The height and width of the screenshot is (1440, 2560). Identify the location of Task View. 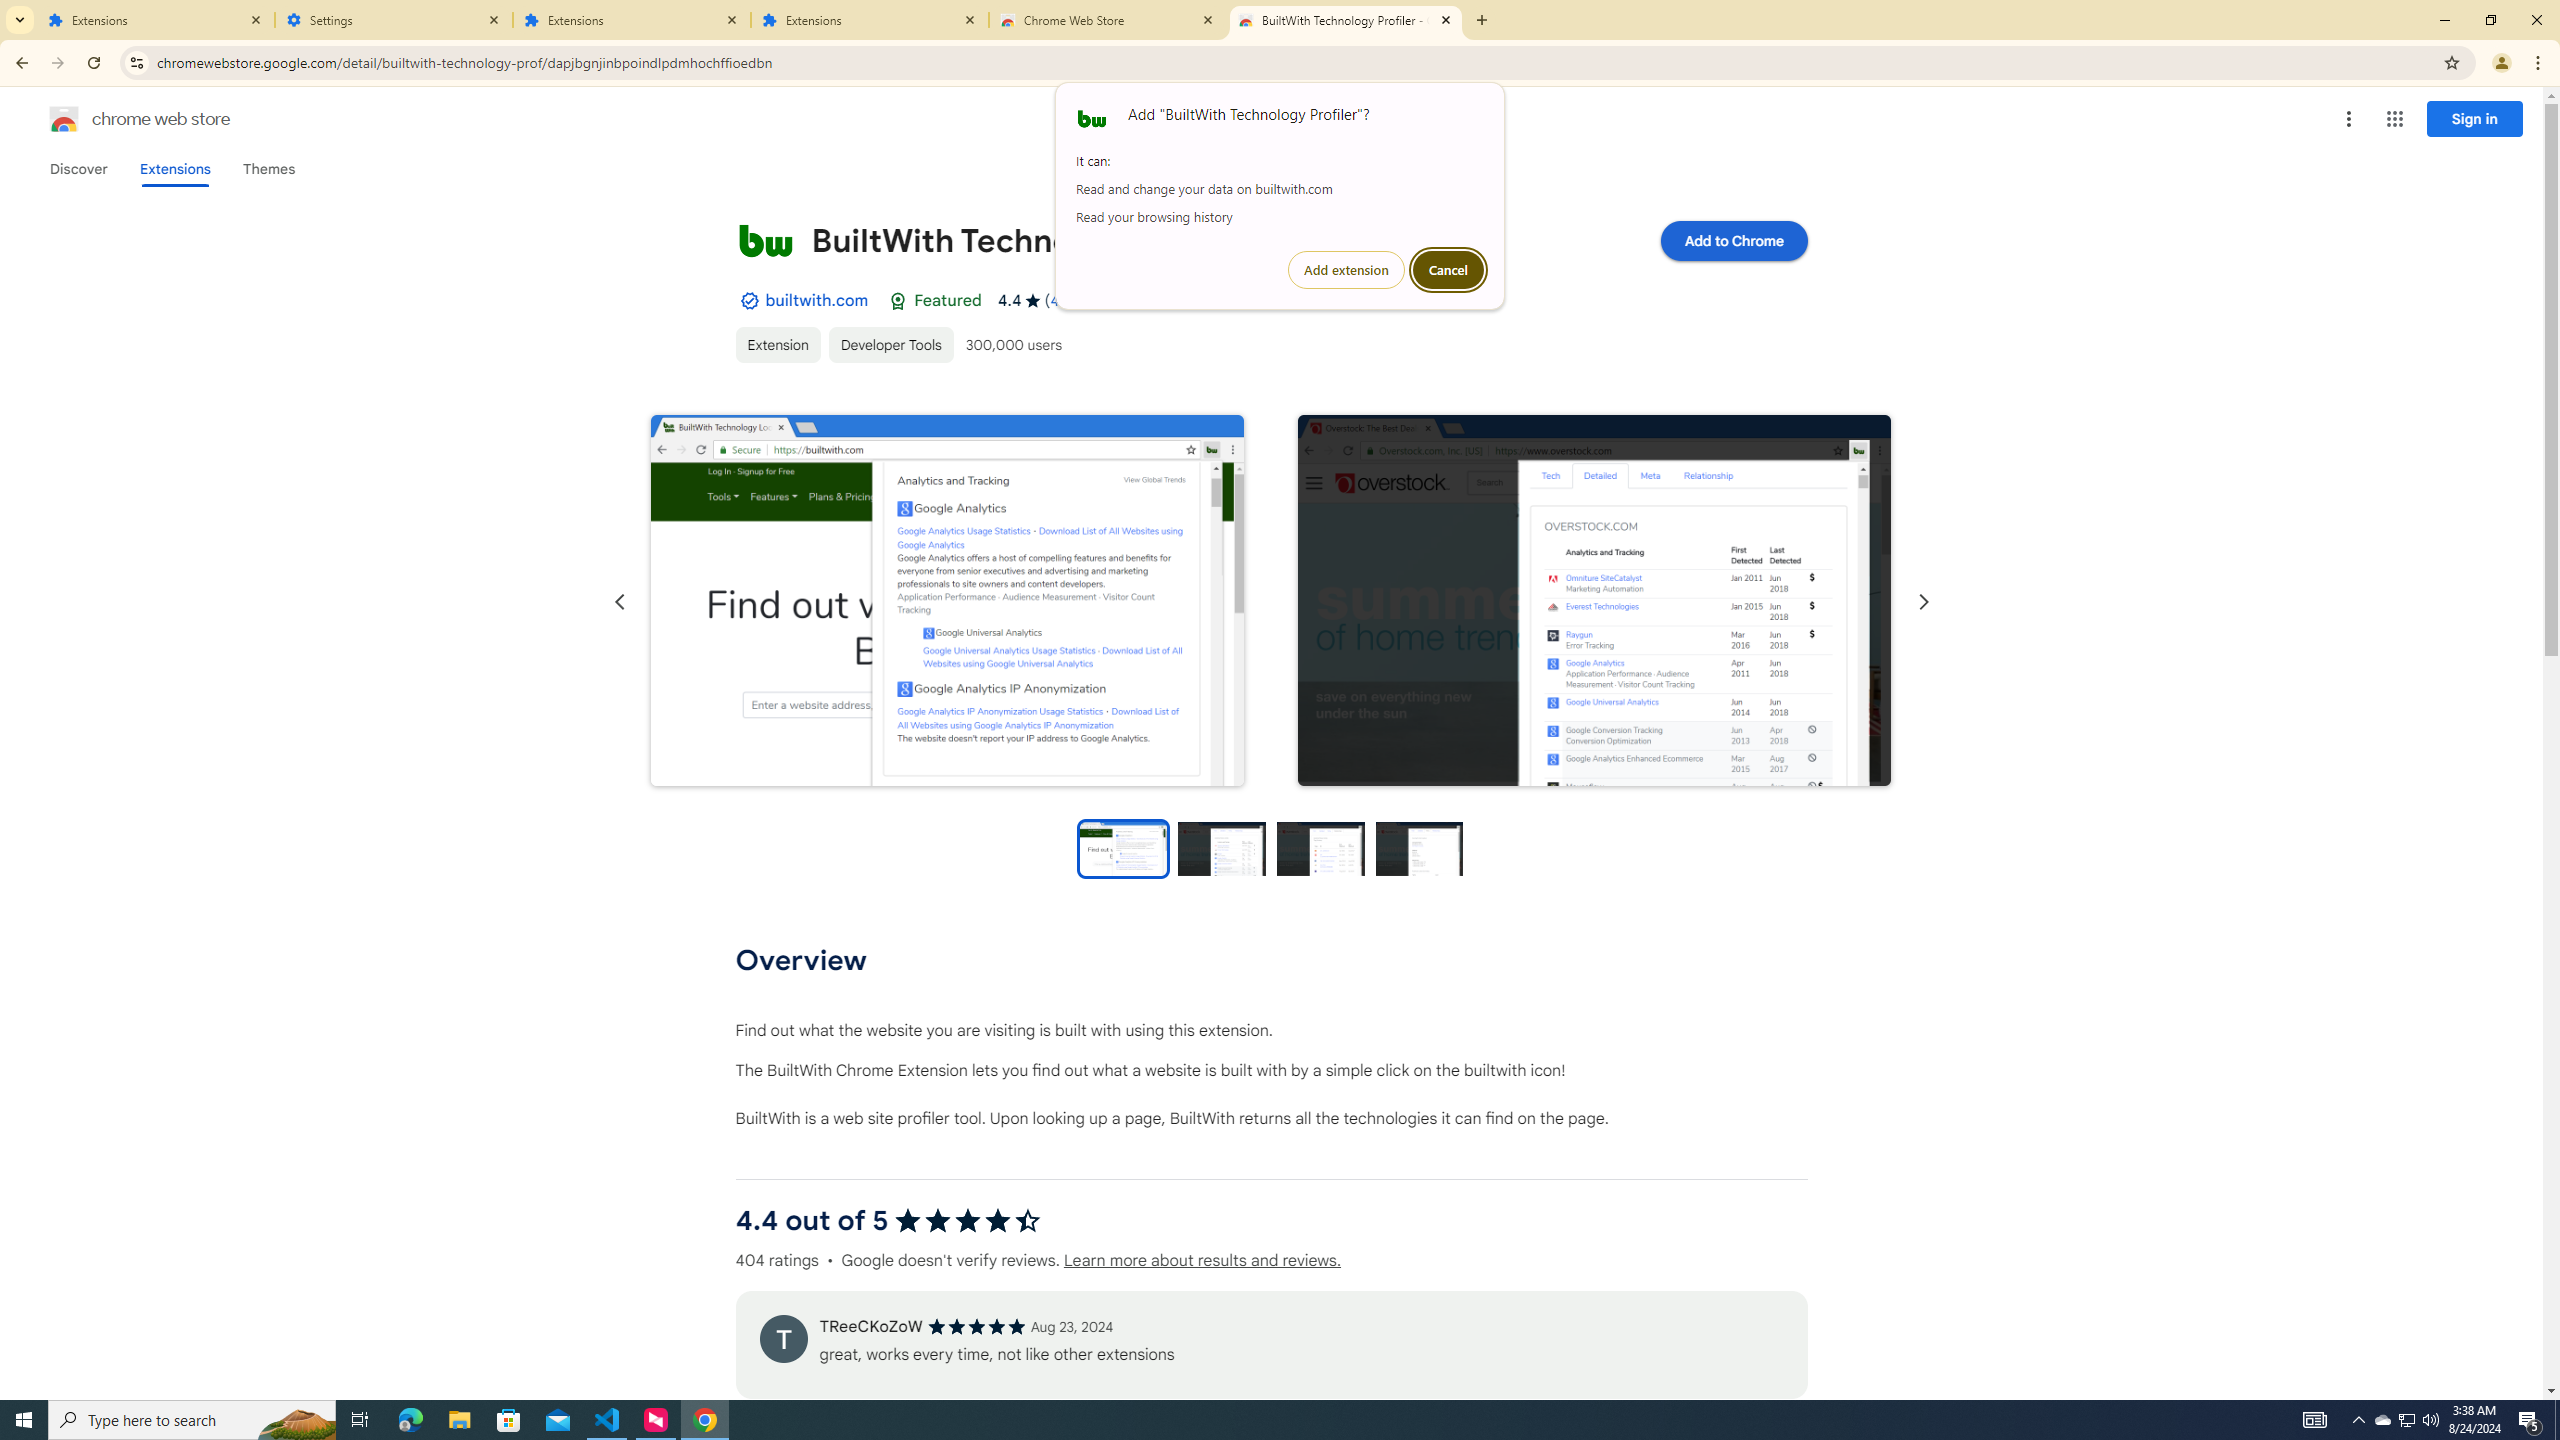
(360, 1420).